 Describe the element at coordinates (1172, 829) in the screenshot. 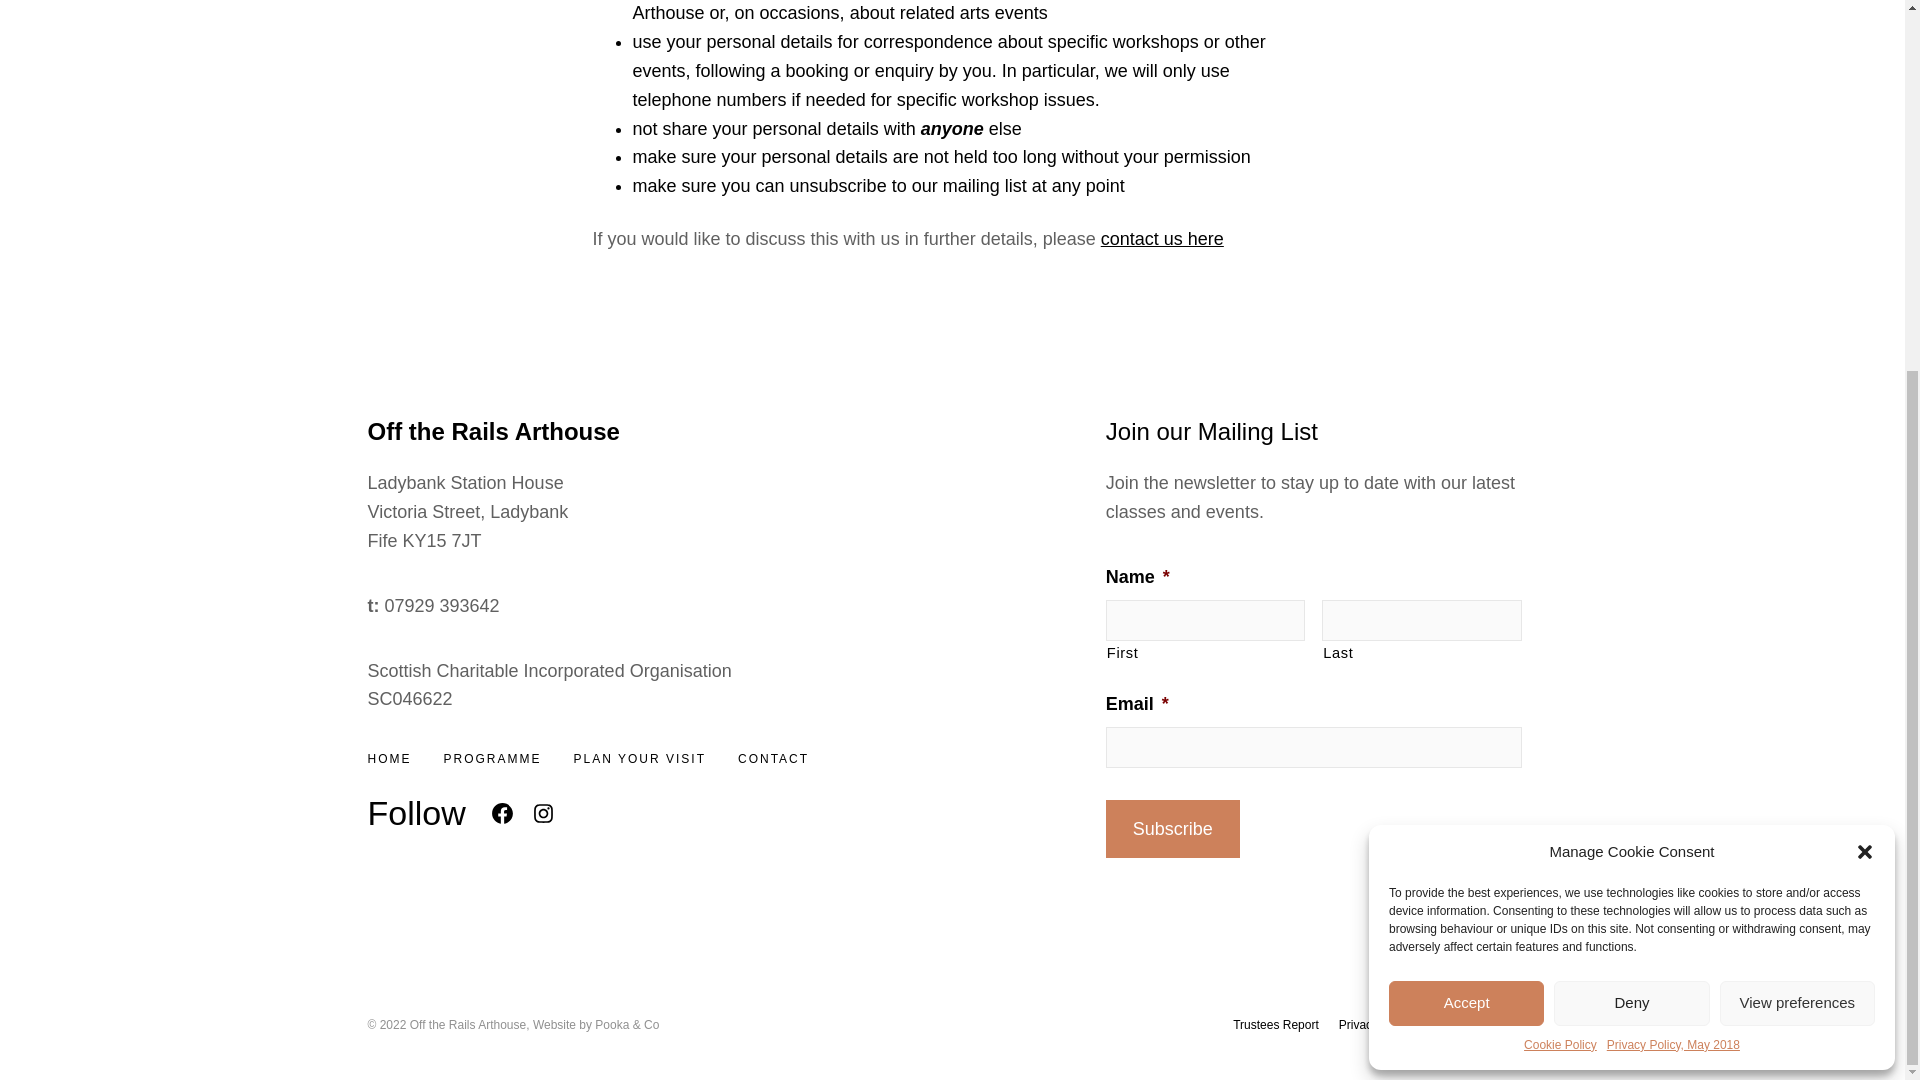

I see `Subscribe` at that location.